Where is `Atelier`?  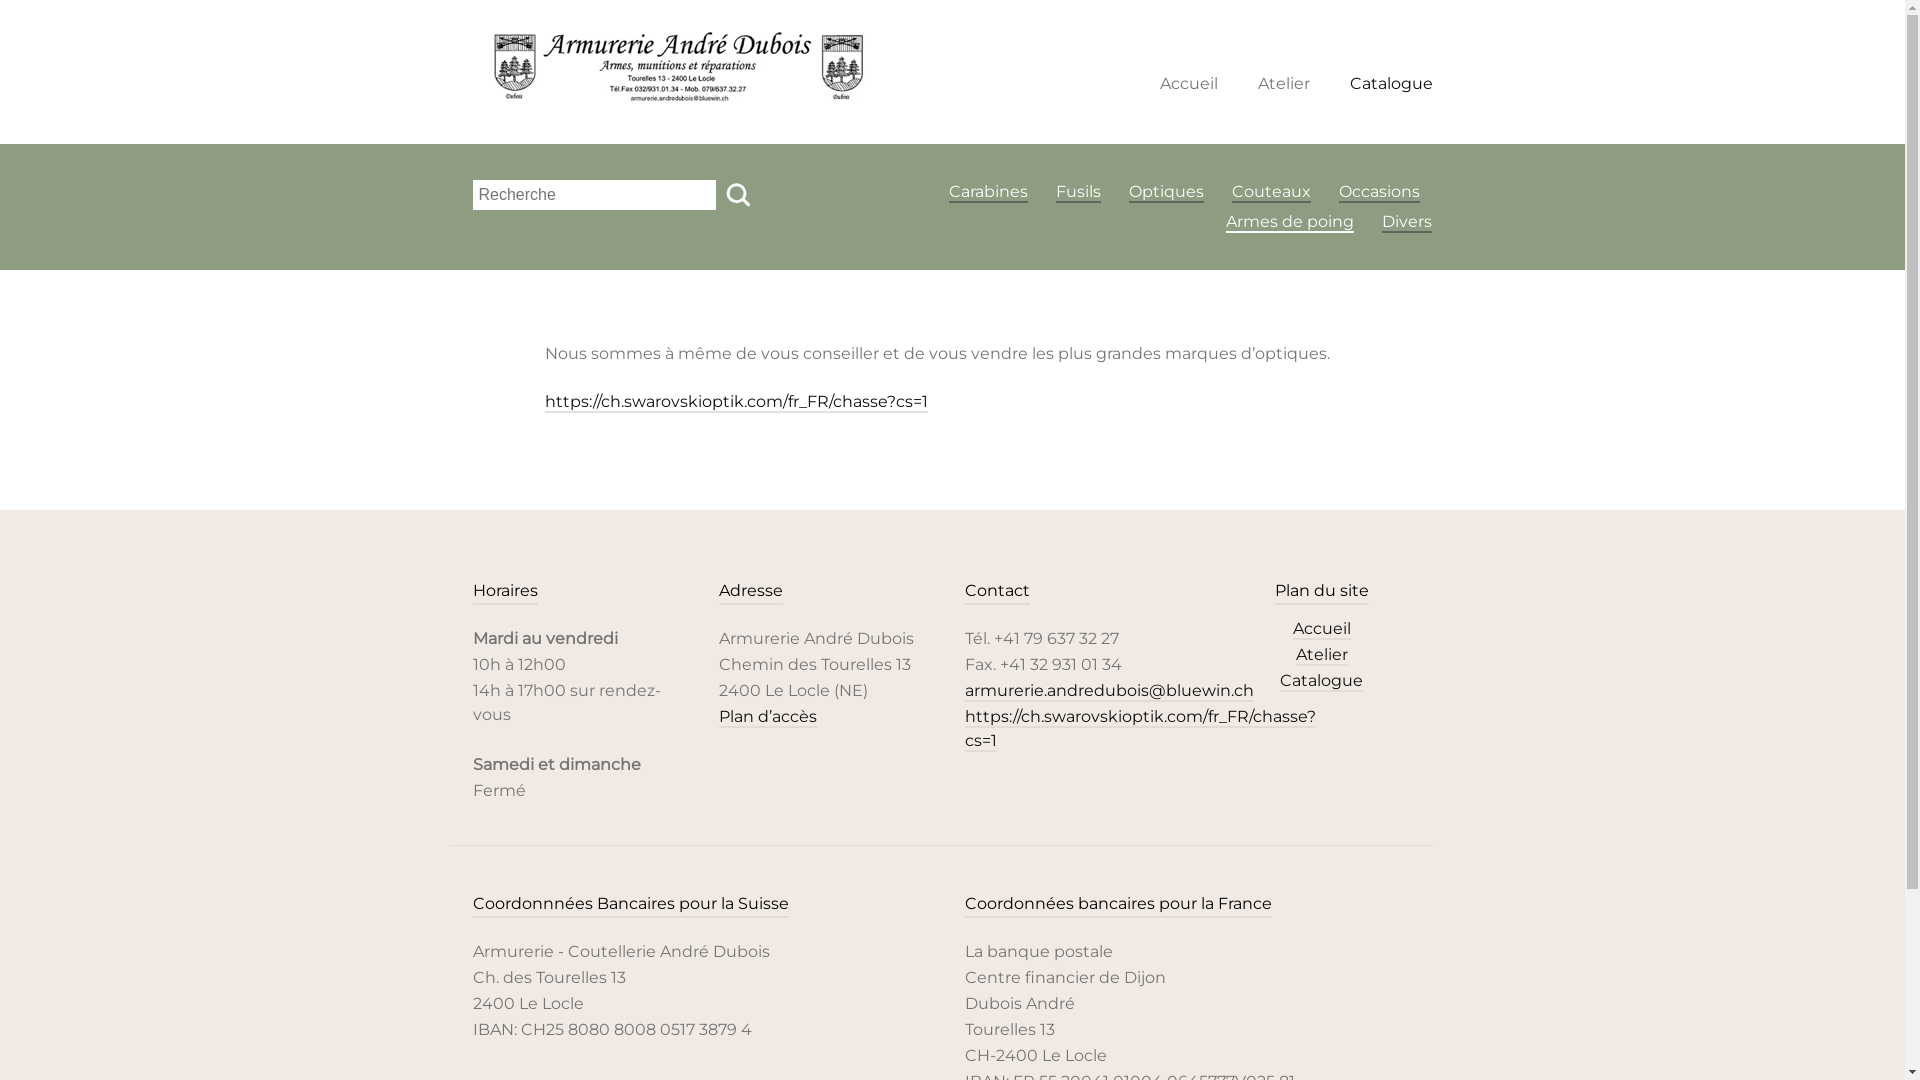
Atelier is located at coordinates (1322, 656).